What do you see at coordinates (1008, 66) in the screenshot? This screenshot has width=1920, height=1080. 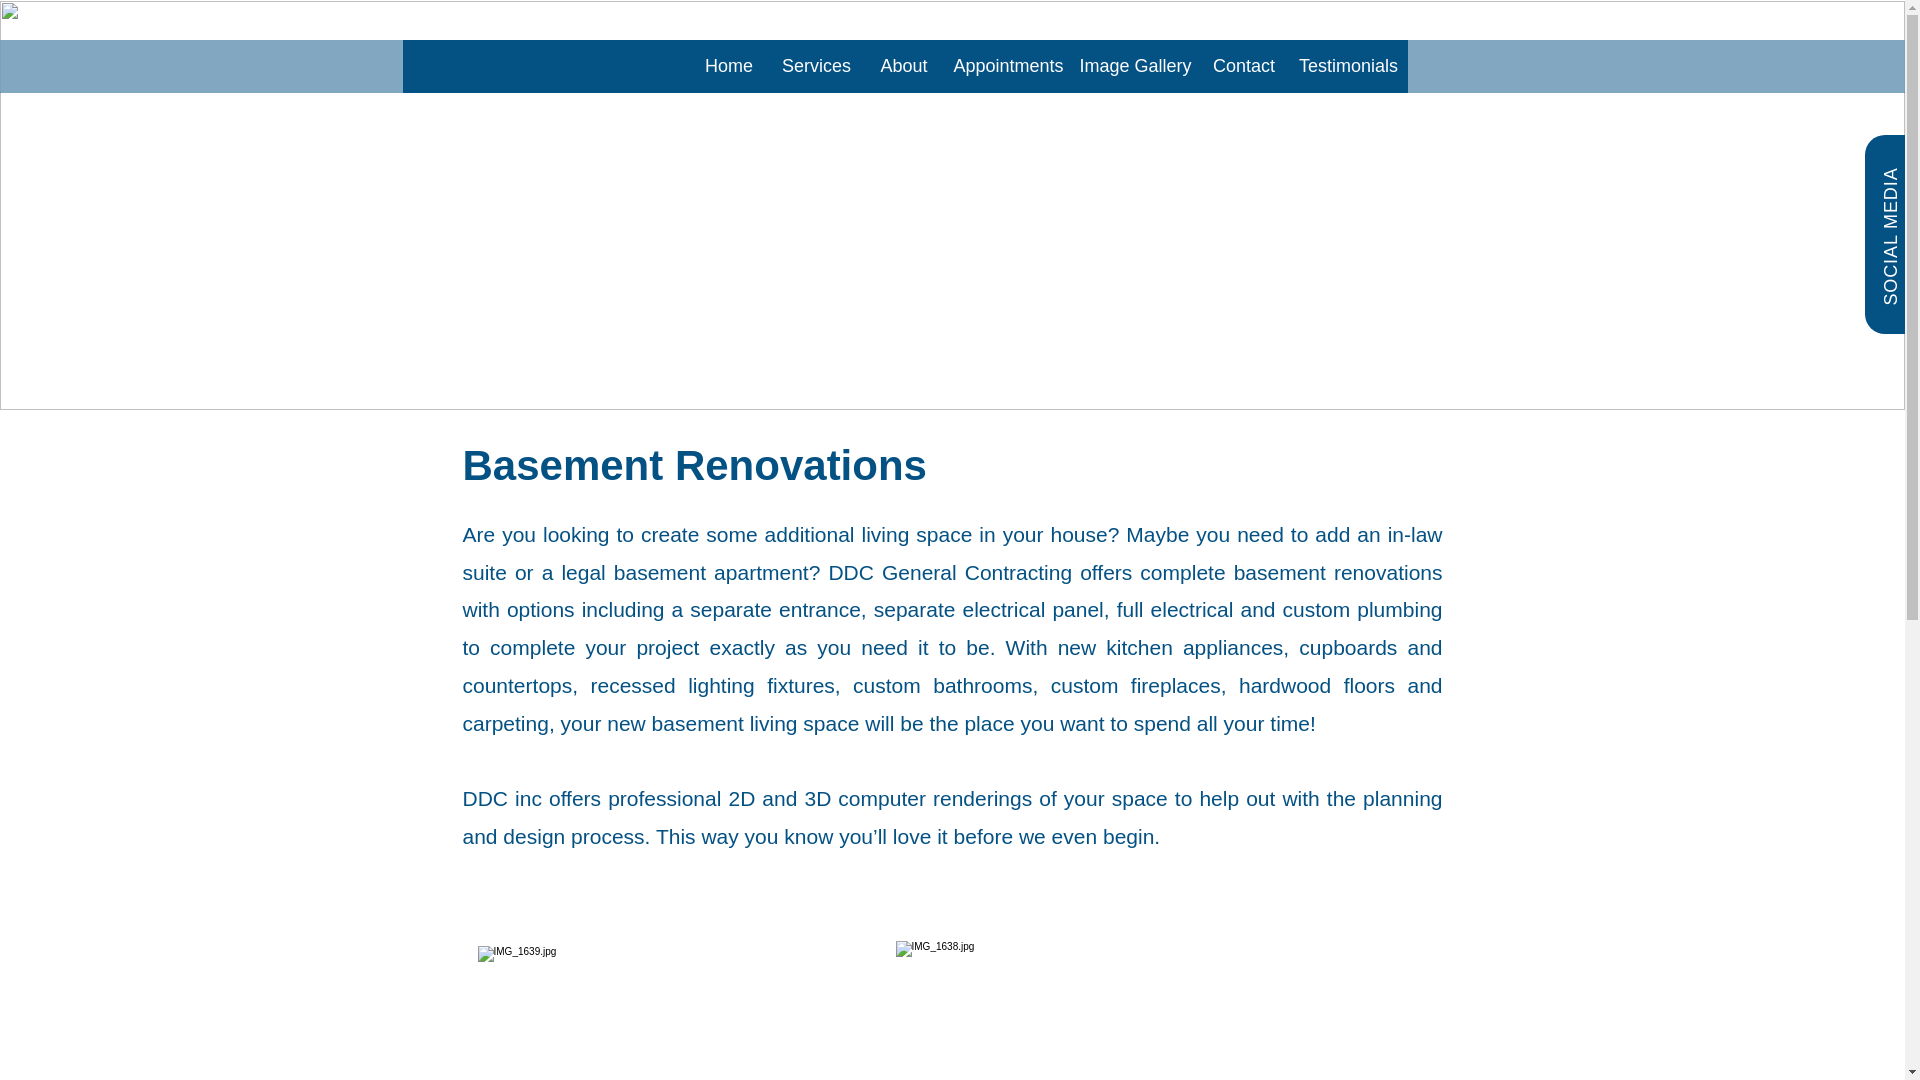 I see `Appointments` at bounding box center [1008, 66].